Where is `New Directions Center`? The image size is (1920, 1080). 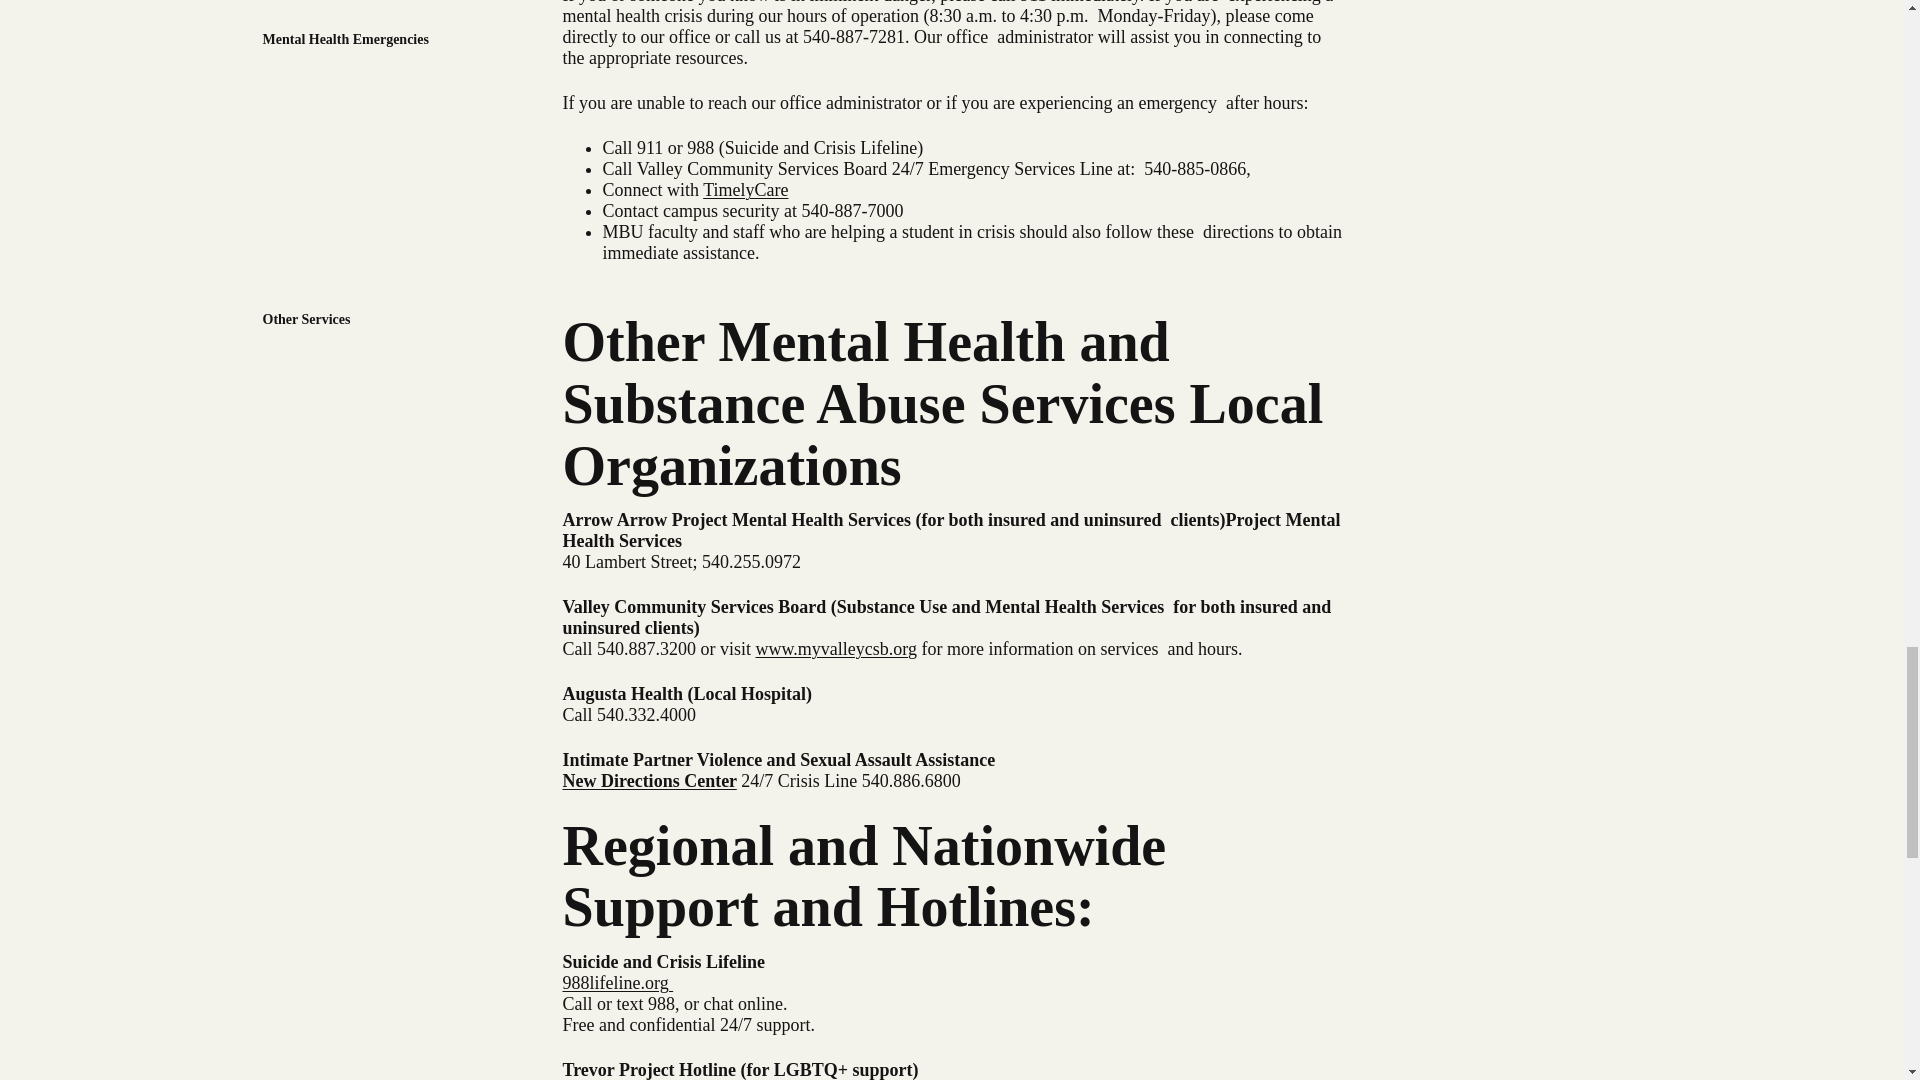
New Directions Center is located at coordinates (648, 780).